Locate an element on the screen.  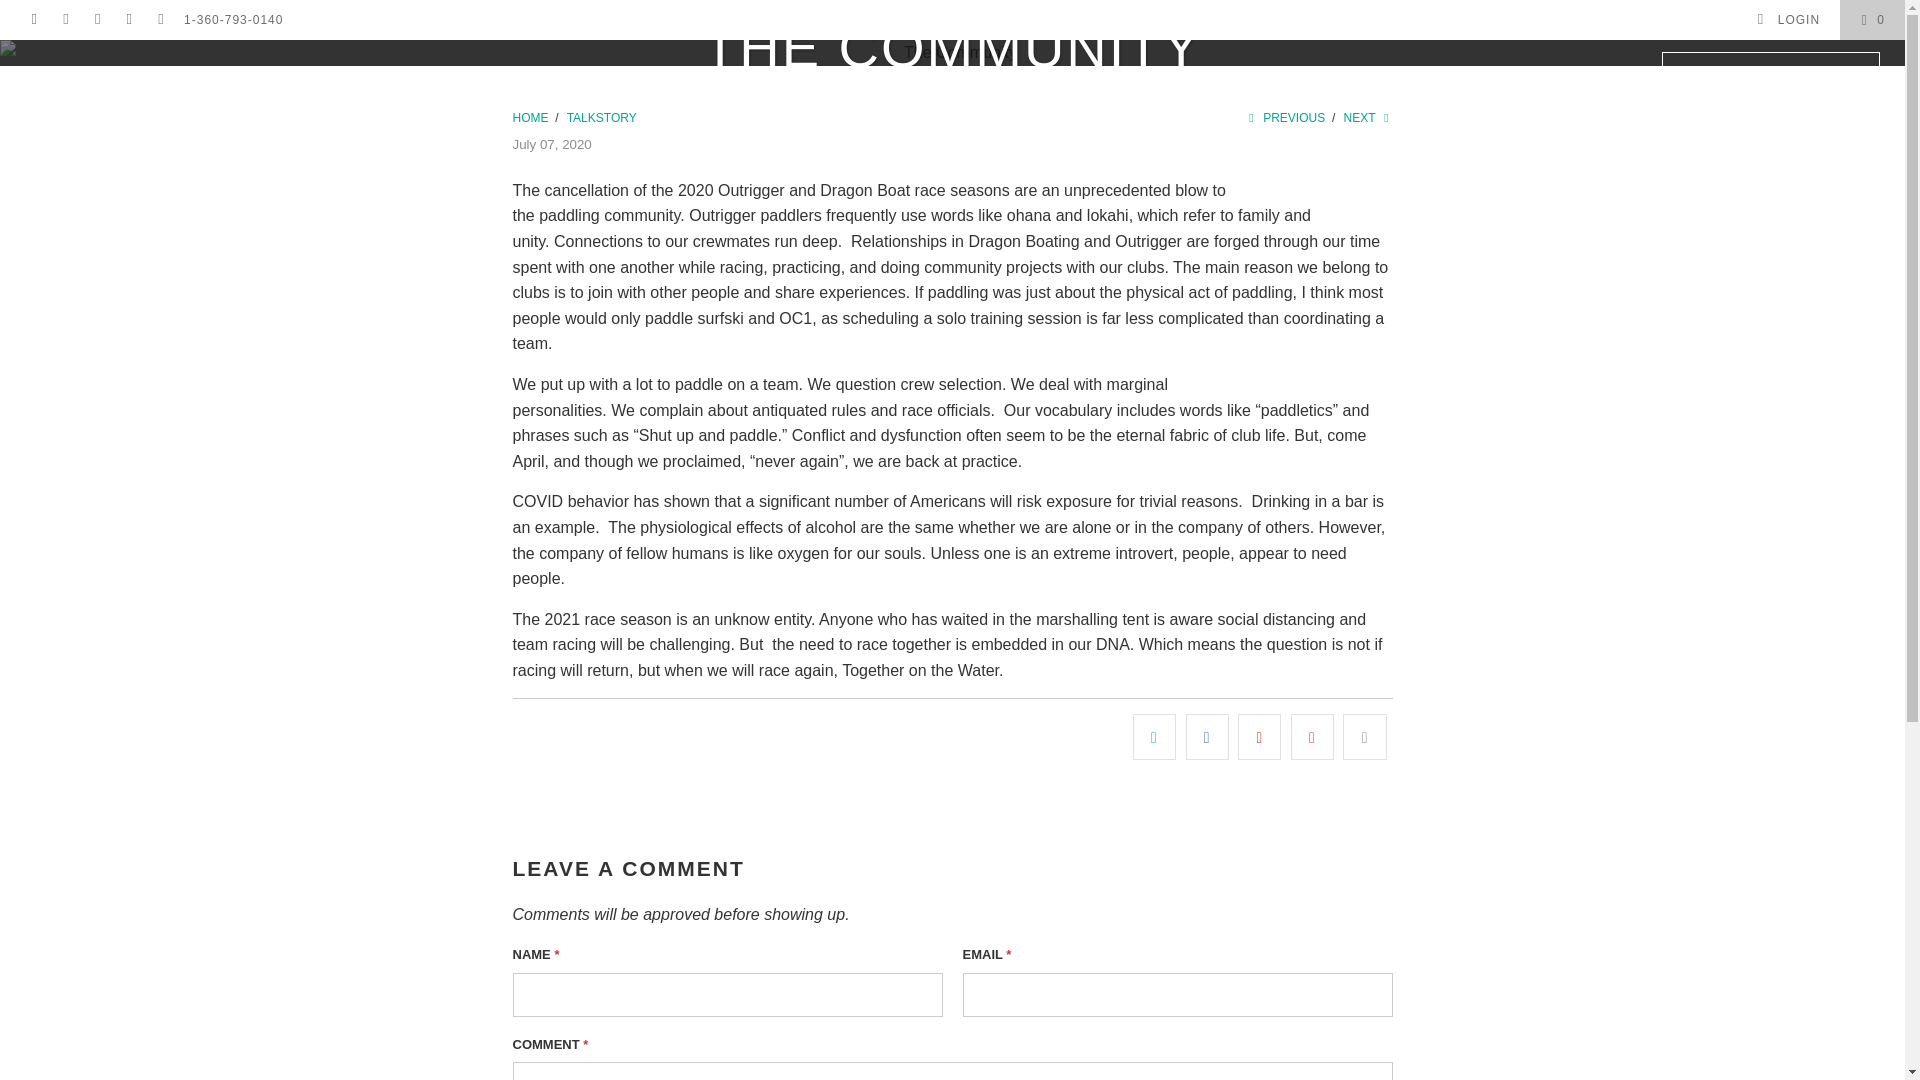
SHOP is located at coordinates (367, 74).